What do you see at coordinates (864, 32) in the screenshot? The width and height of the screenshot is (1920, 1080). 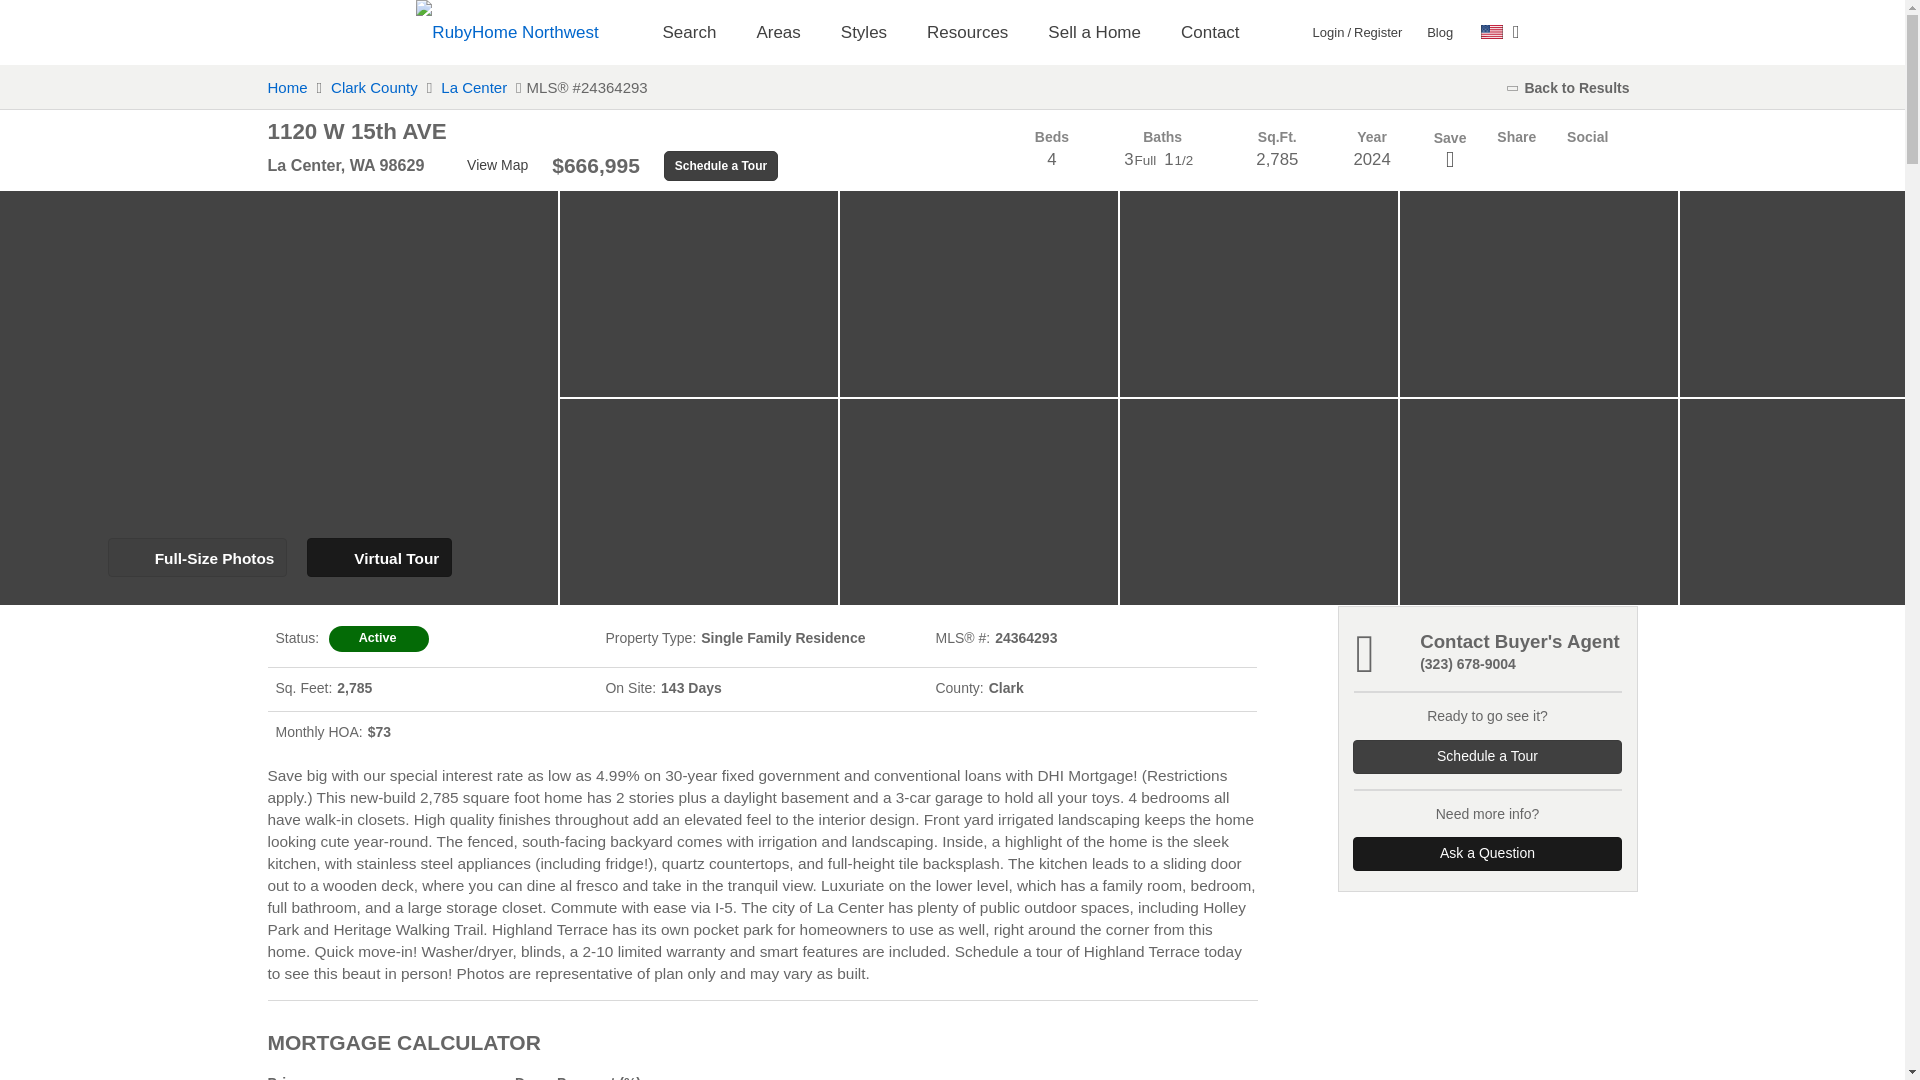 I see `Styles` at bounding box center [864, 32].